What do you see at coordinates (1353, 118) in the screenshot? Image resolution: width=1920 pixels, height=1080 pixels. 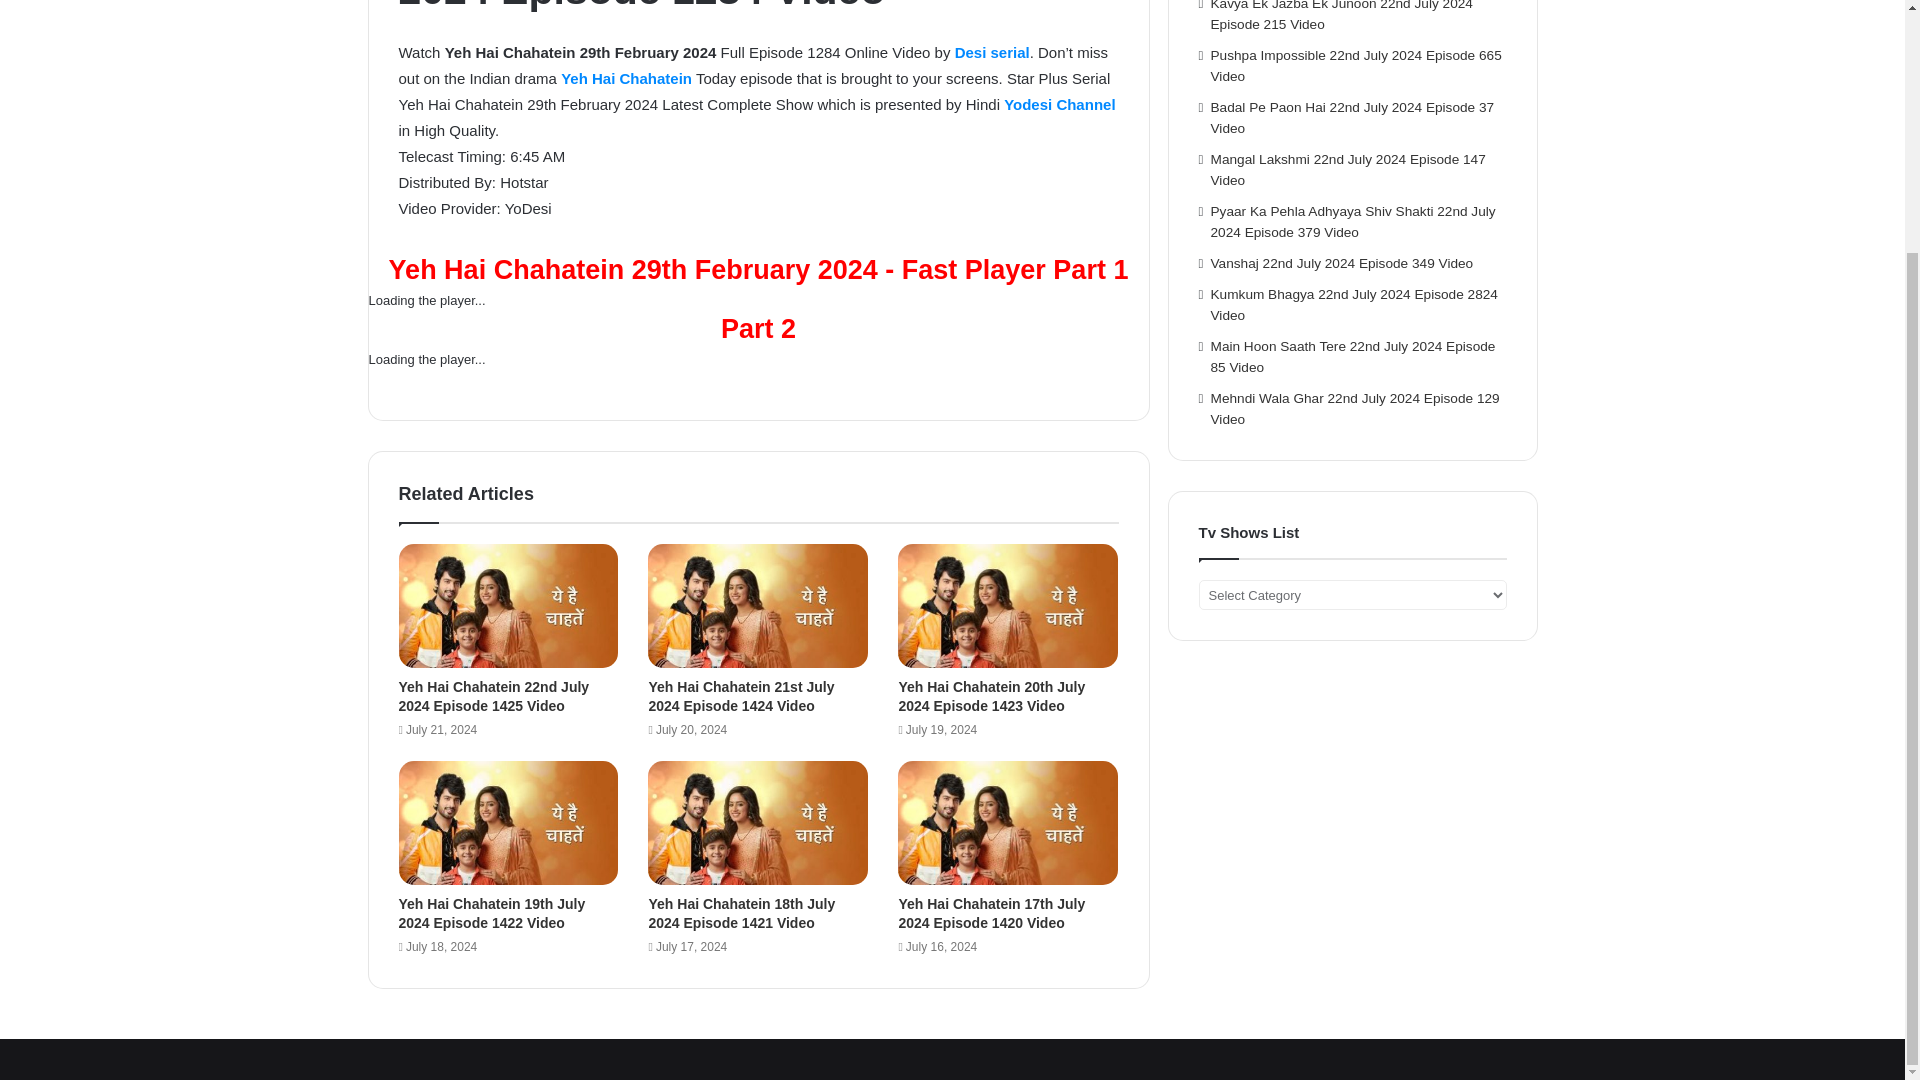 I see `Badal Pe Paon Hai 22nd July 2024 Episode 37 Video` at bounding box center [1353, 118].